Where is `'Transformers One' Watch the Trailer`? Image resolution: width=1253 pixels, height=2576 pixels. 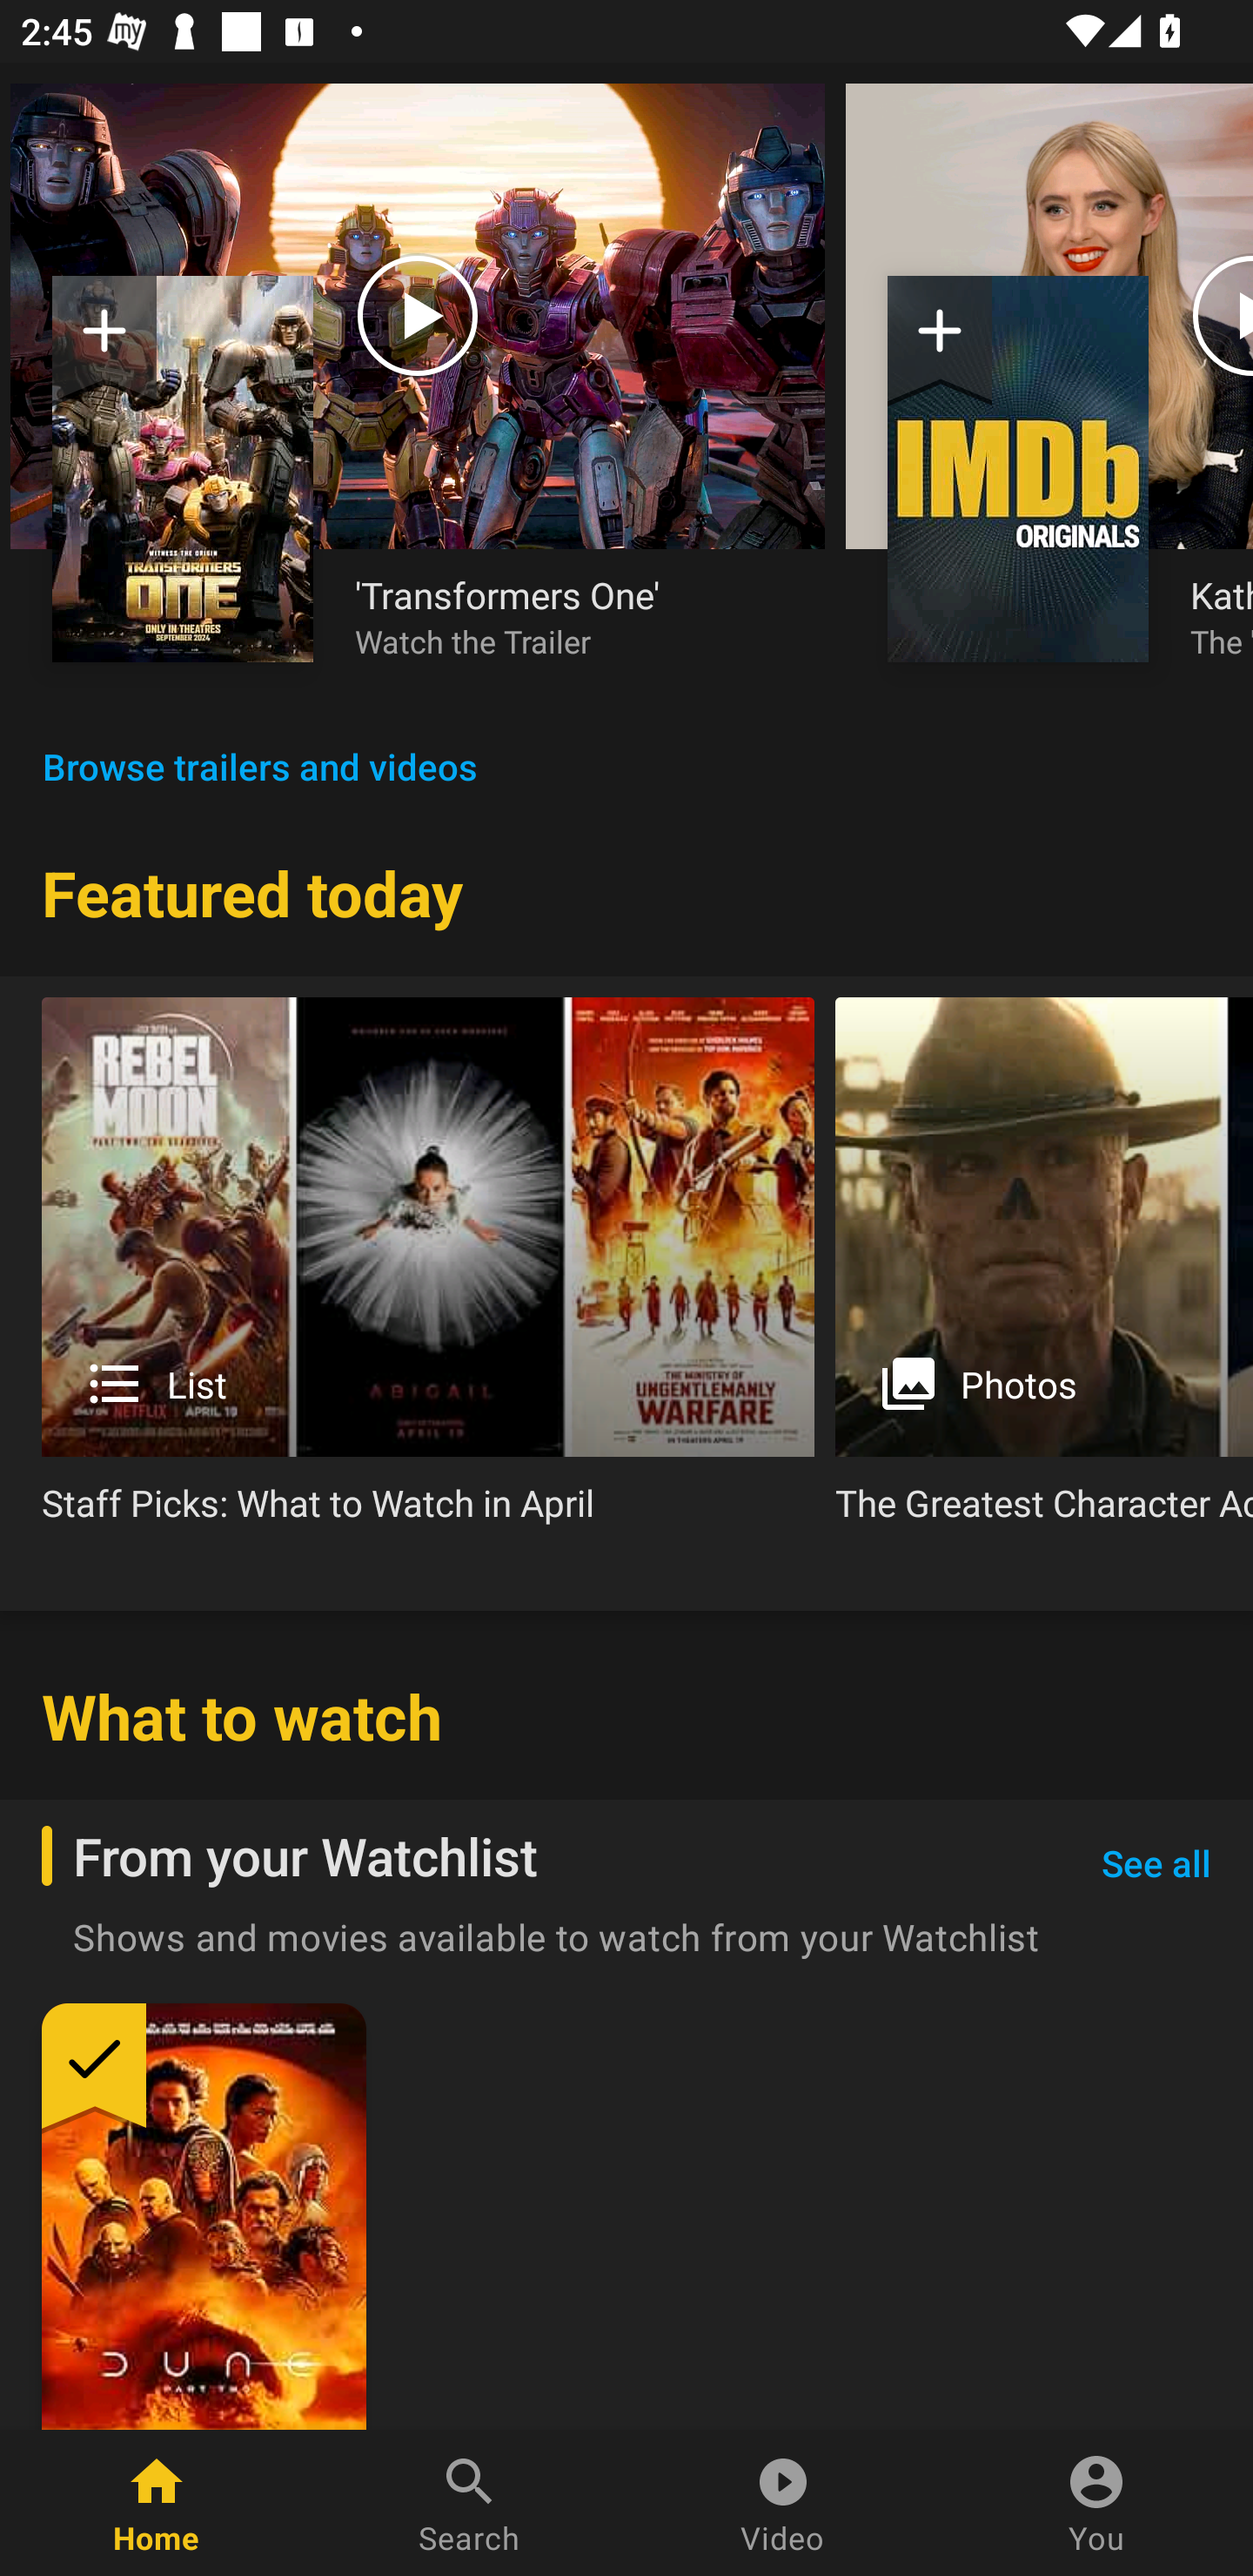
'Transformers One' Watch the Trailer is located at coordinates (569, 615).